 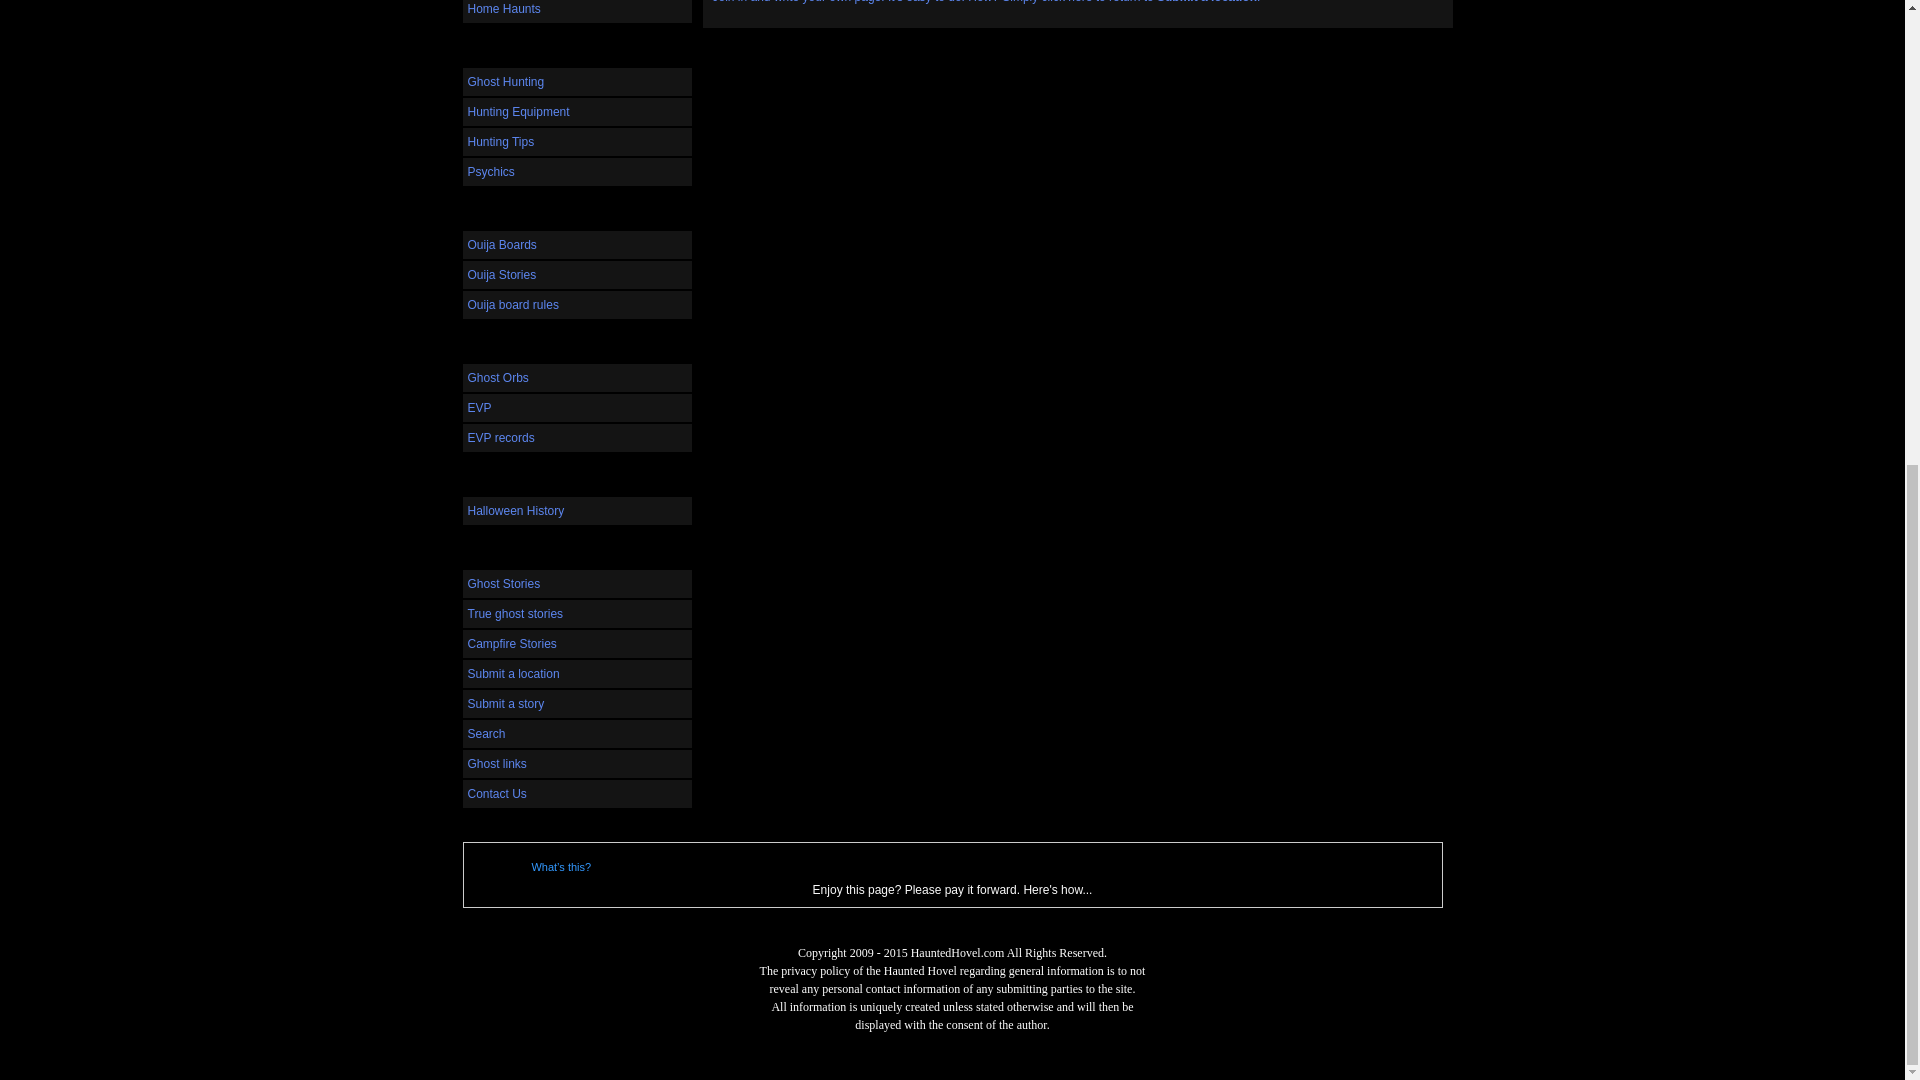 What do you see at coordinates (576, 793) in the screenshot?
I see `Contact Us` at bounding box center [576, 793].